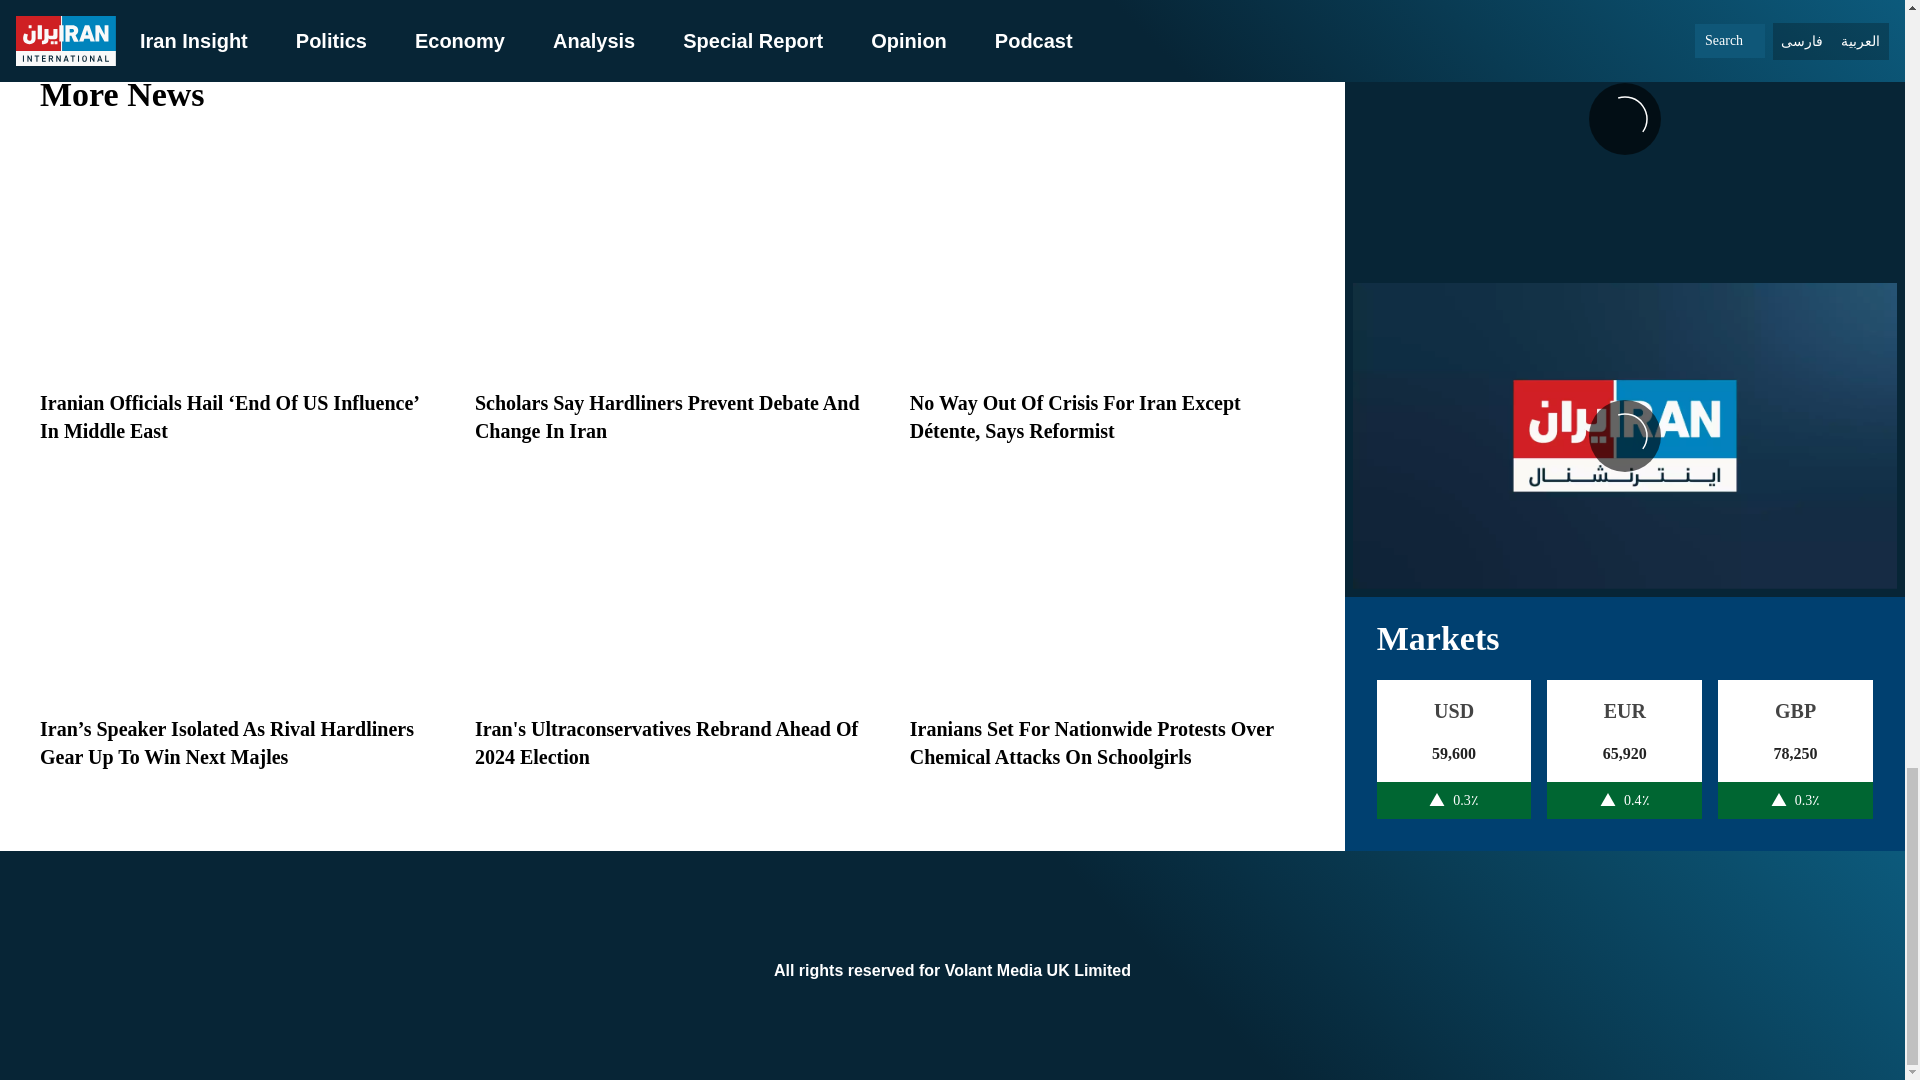 The height and width of the screenshot is (1080, 1920). I want to click on Iran's Ultraconservatives Rebrand Ahead Of 2024 Election, so click(666, 742).